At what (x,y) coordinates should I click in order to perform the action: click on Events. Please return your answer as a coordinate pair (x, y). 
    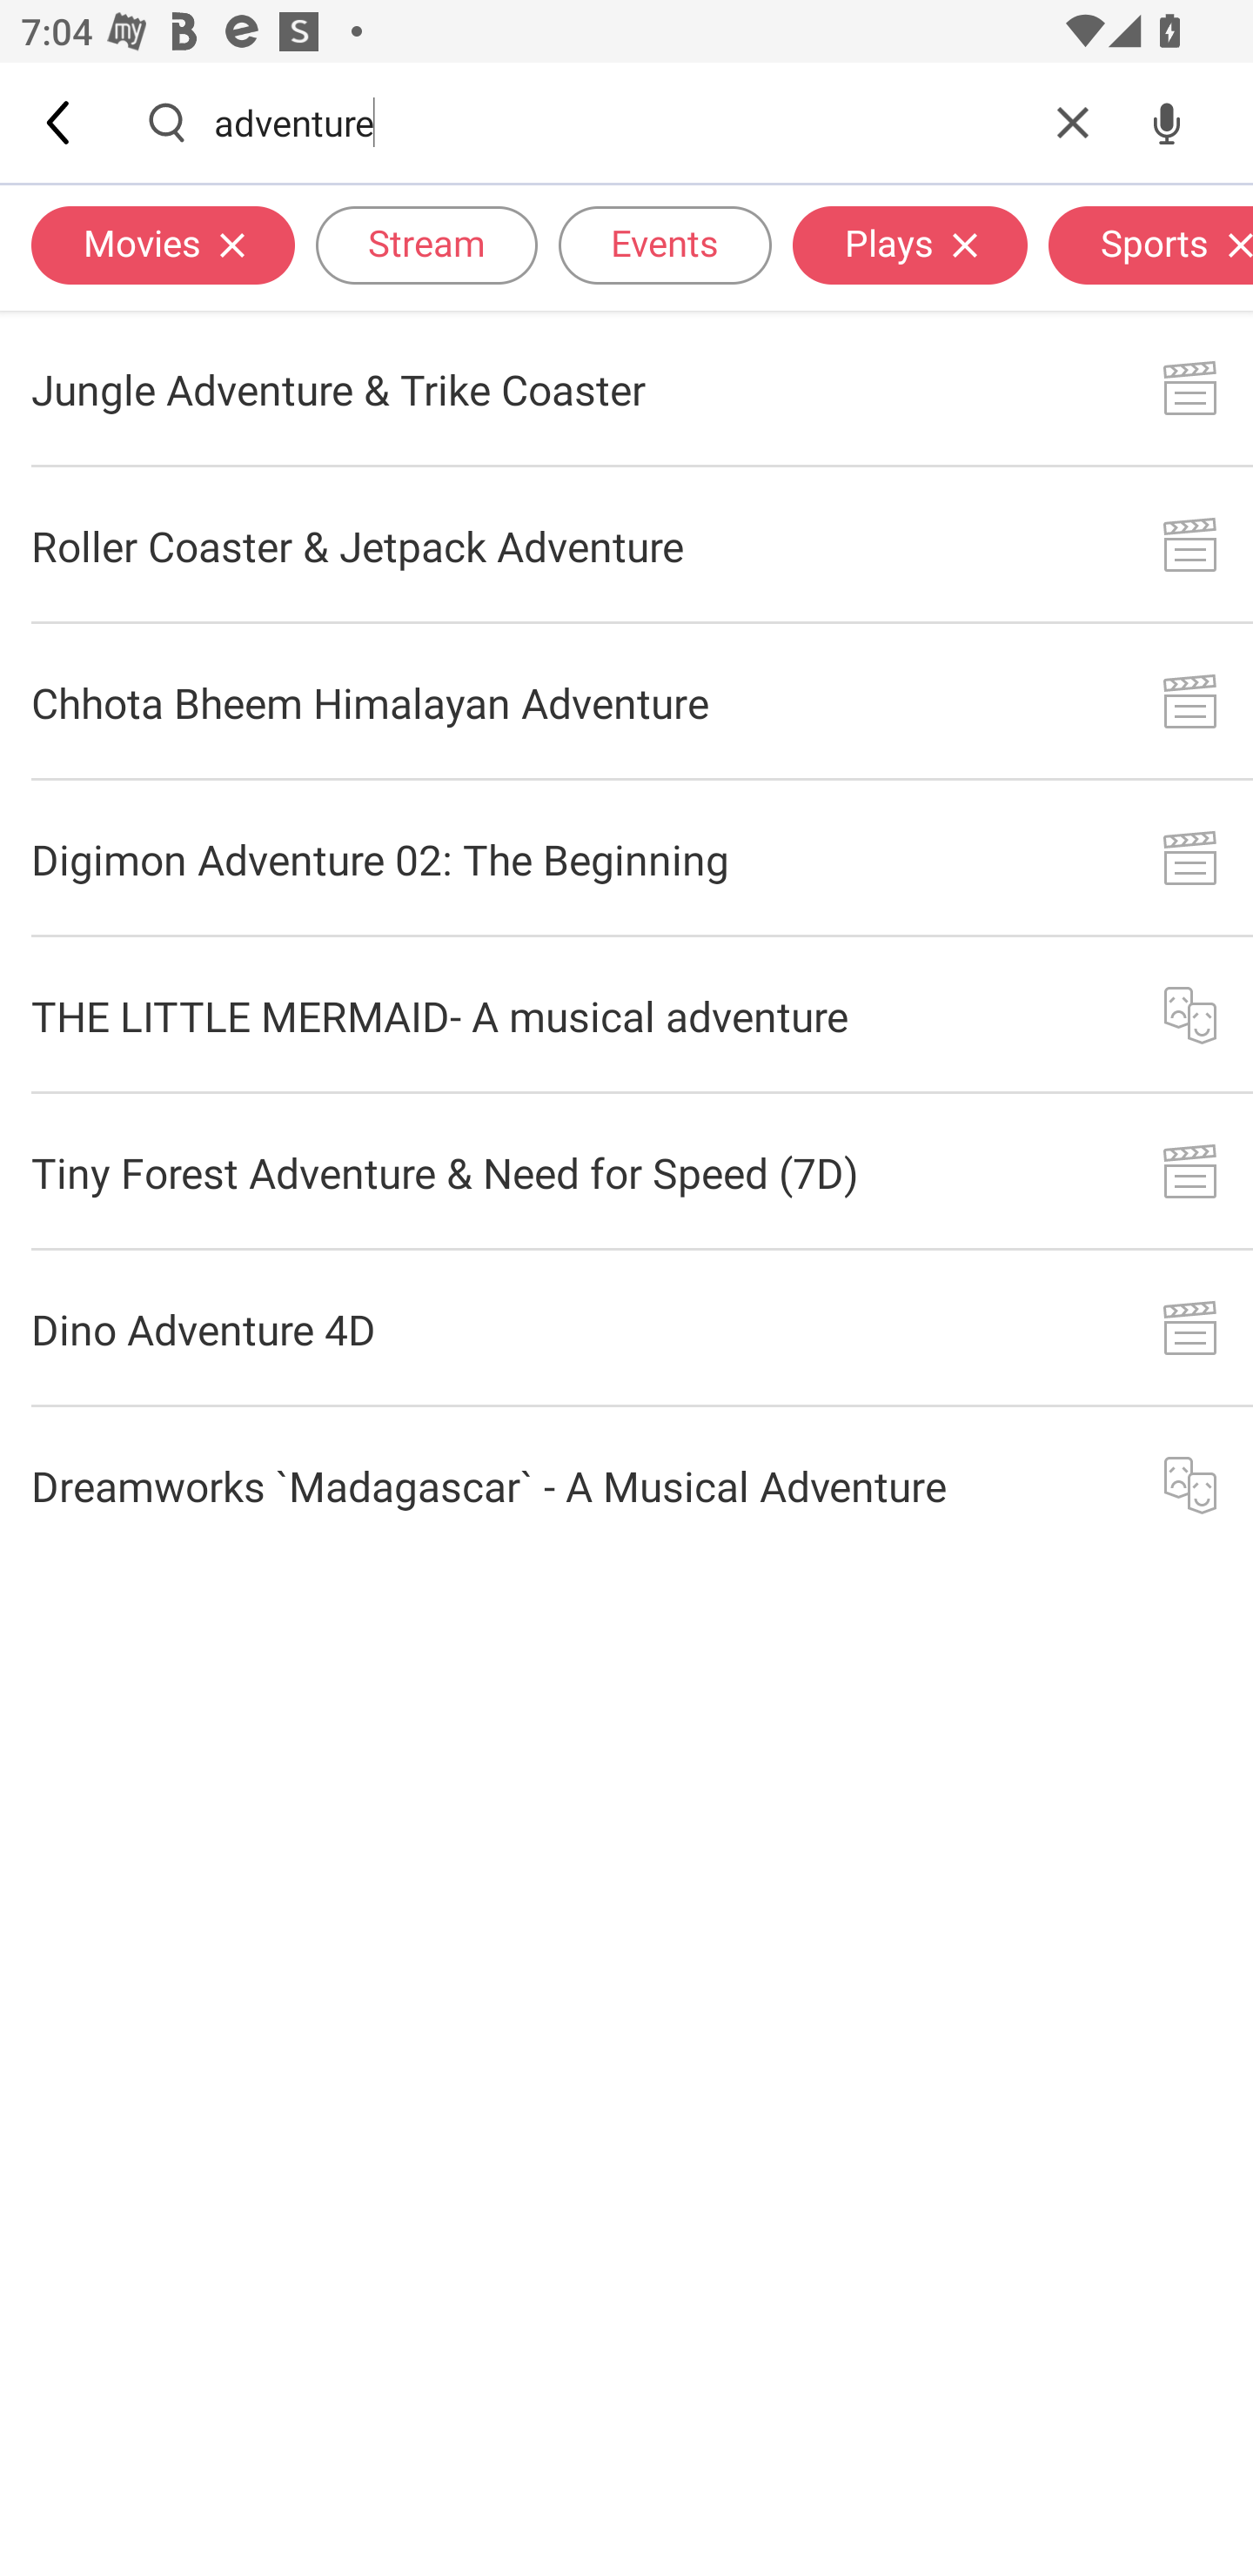
    Looking at the image, I should click on (665, 244).